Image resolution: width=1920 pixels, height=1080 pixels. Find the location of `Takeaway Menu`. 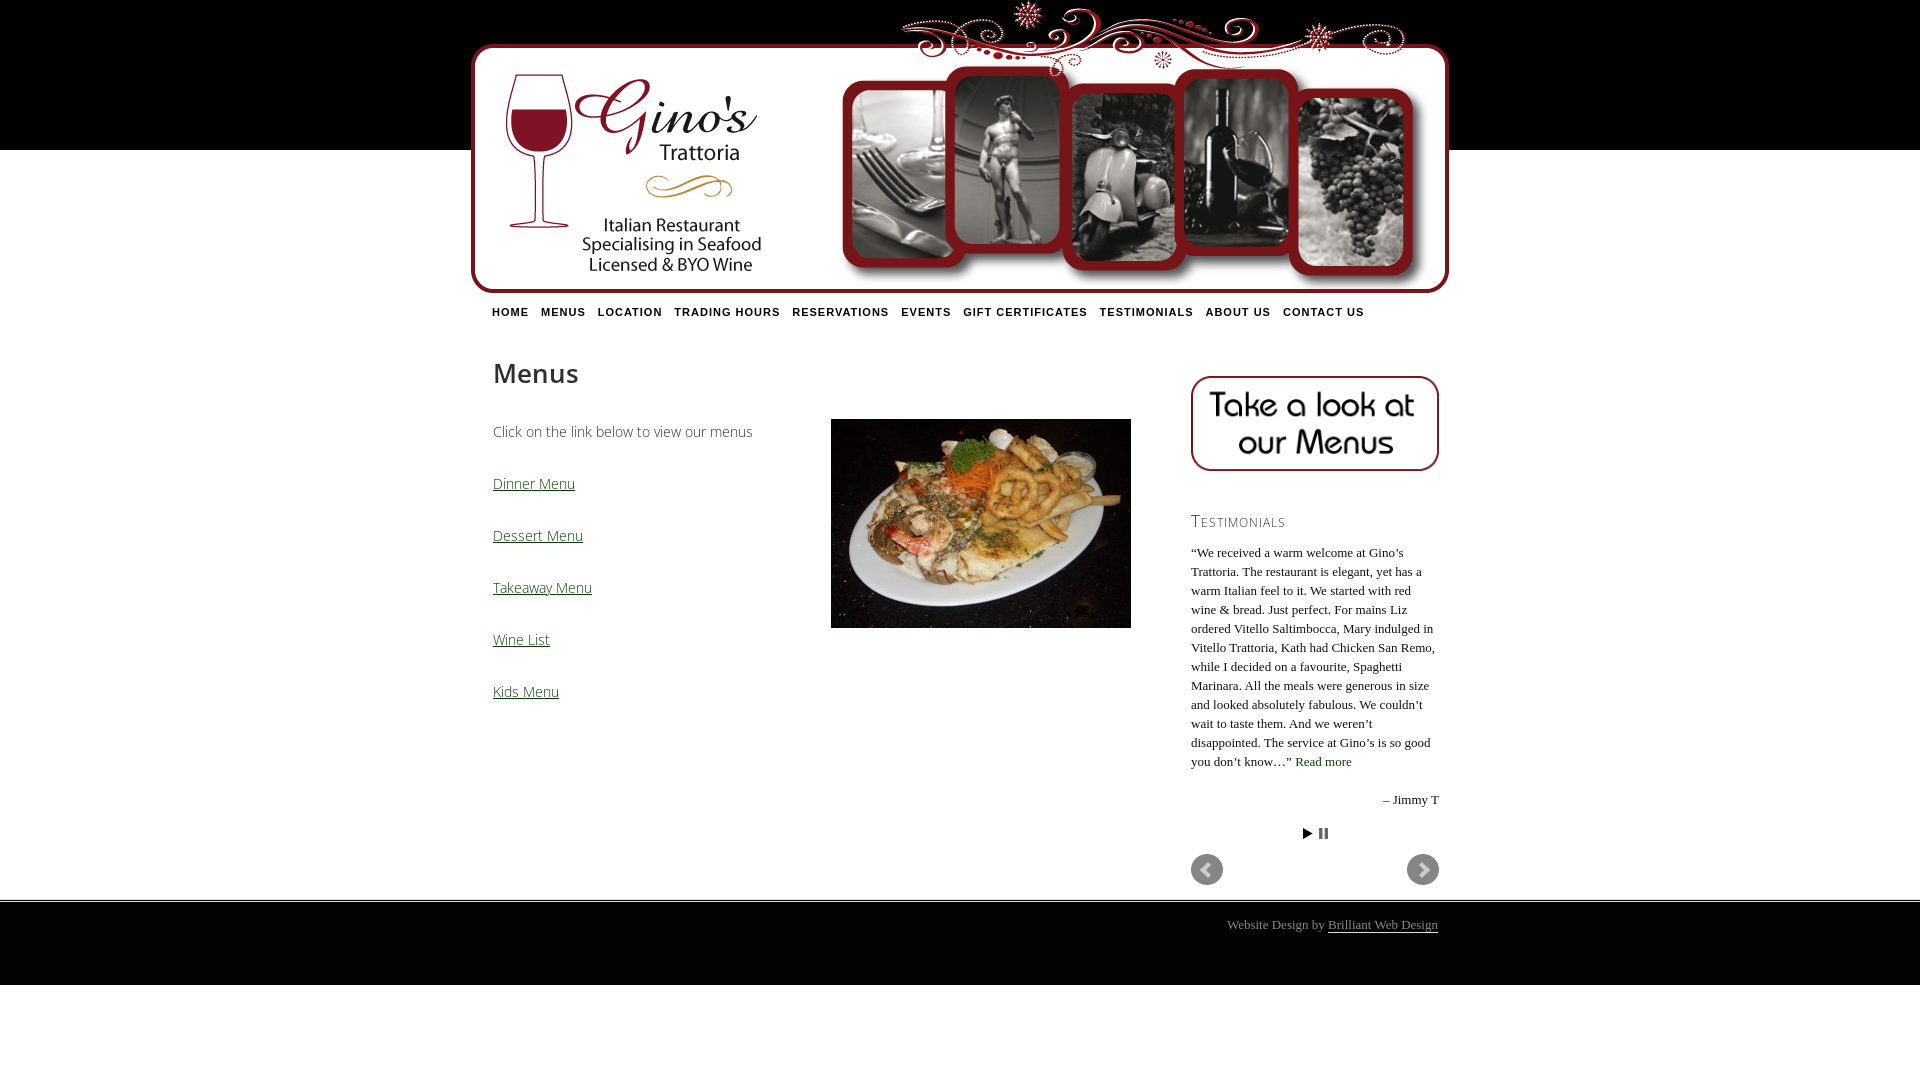

Takeaway Menu is located at coordinates (542, 588).